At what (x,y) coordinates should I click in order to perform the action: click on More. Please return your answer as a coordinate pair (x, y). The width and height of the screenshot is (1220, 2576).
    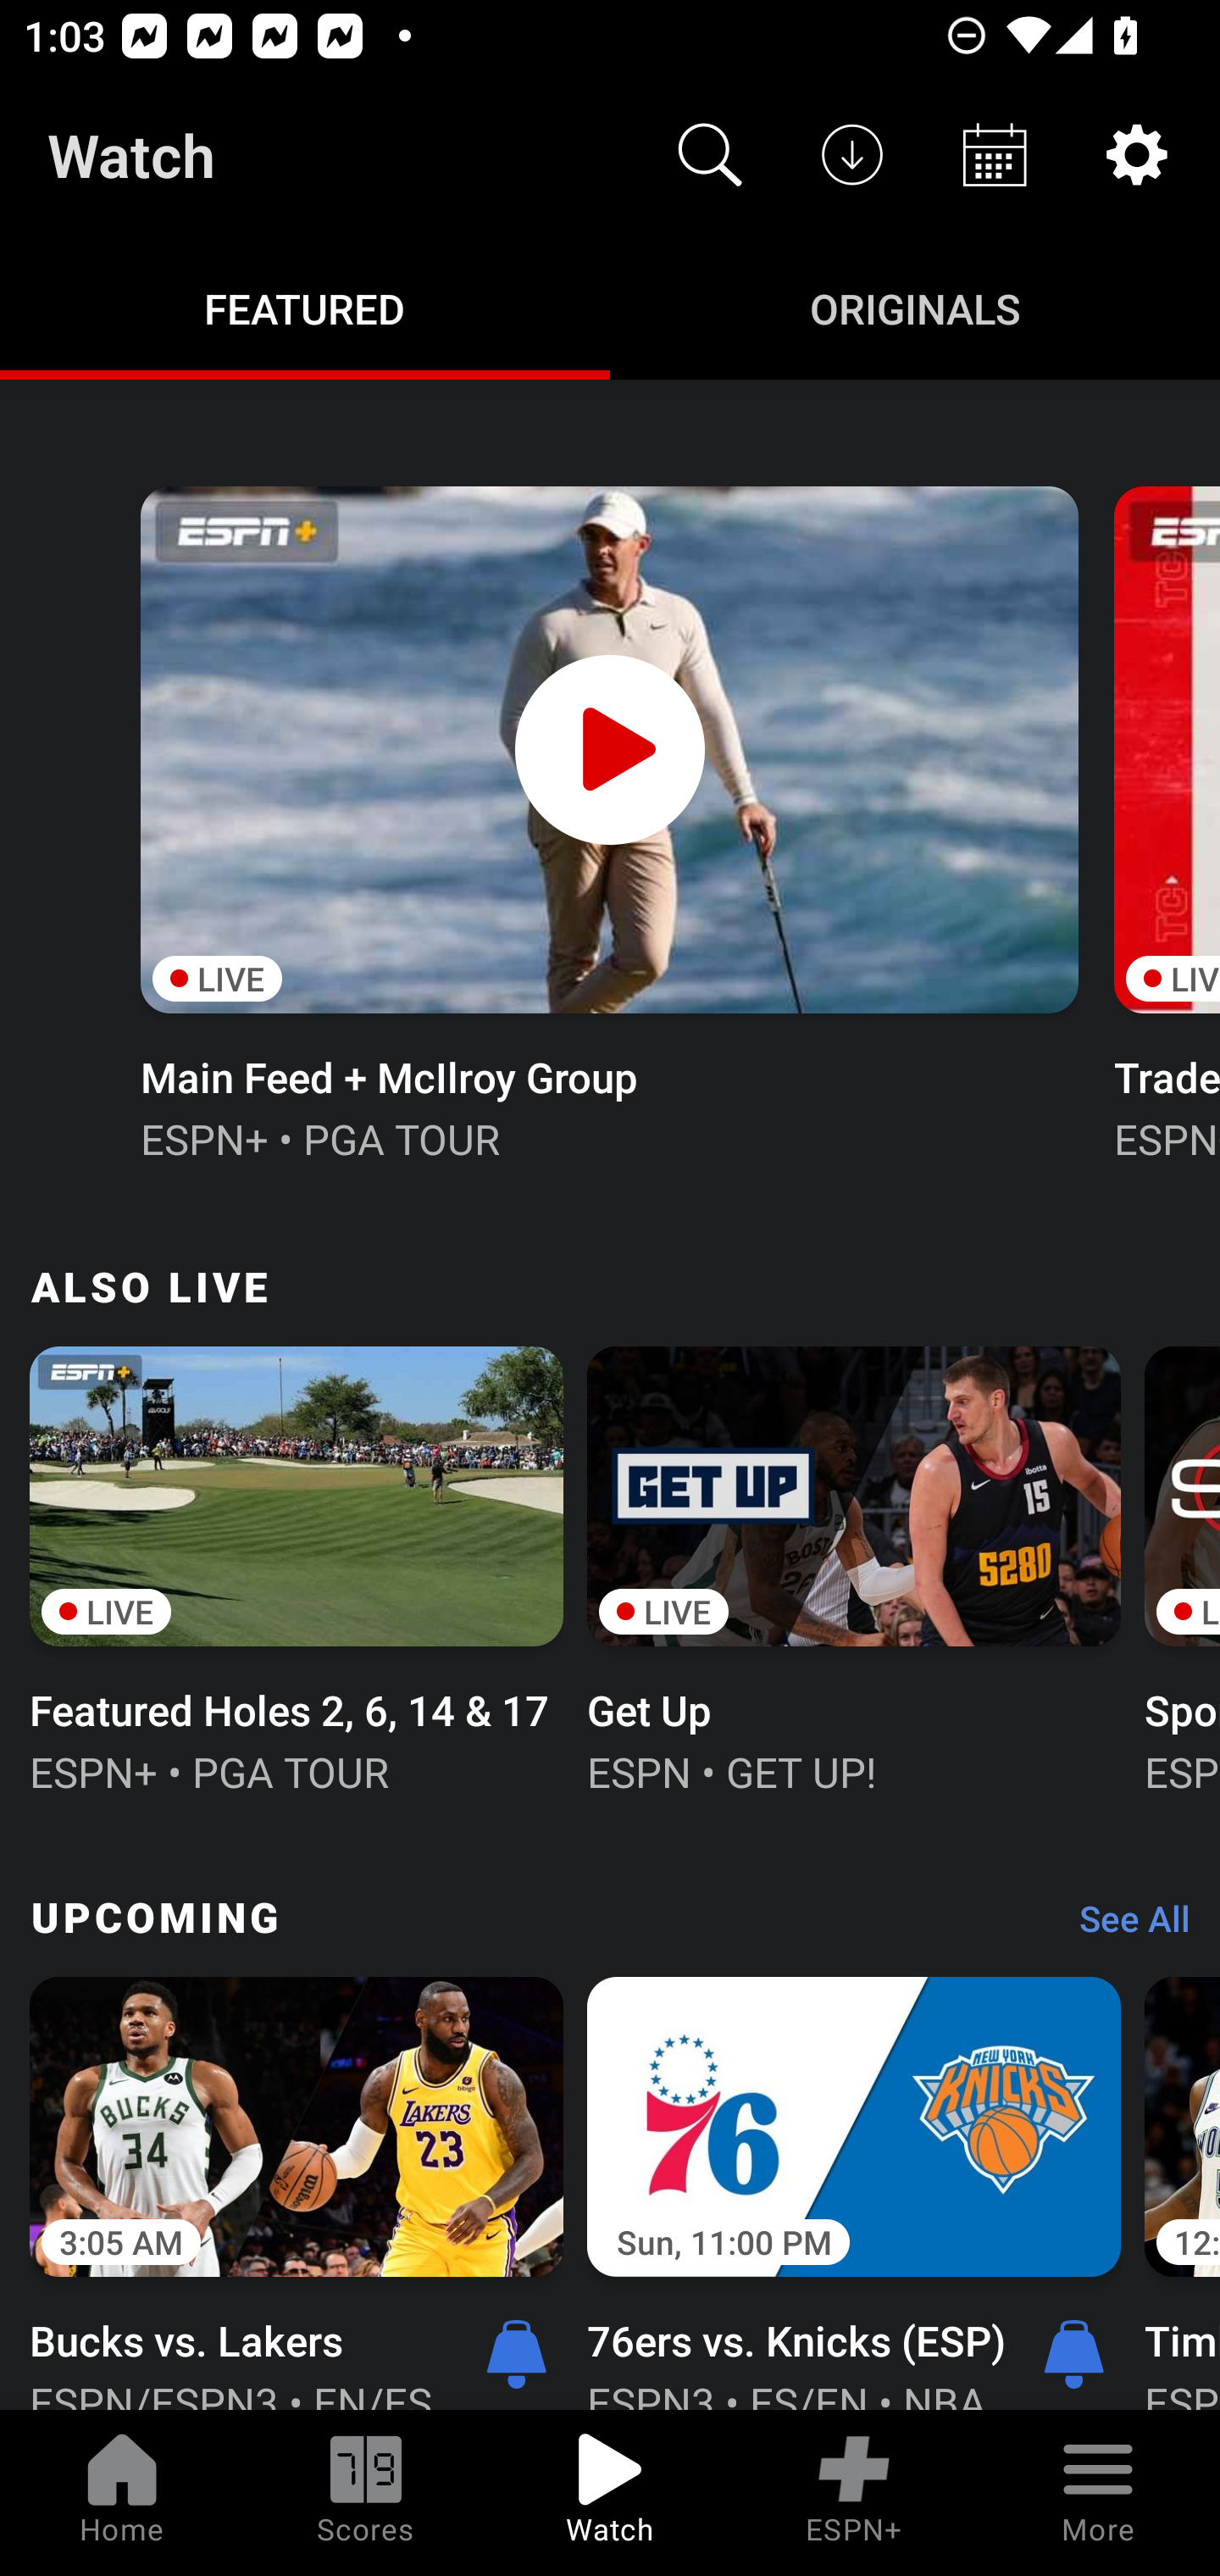
    Looking at the image, I should click on (1098, 2493).